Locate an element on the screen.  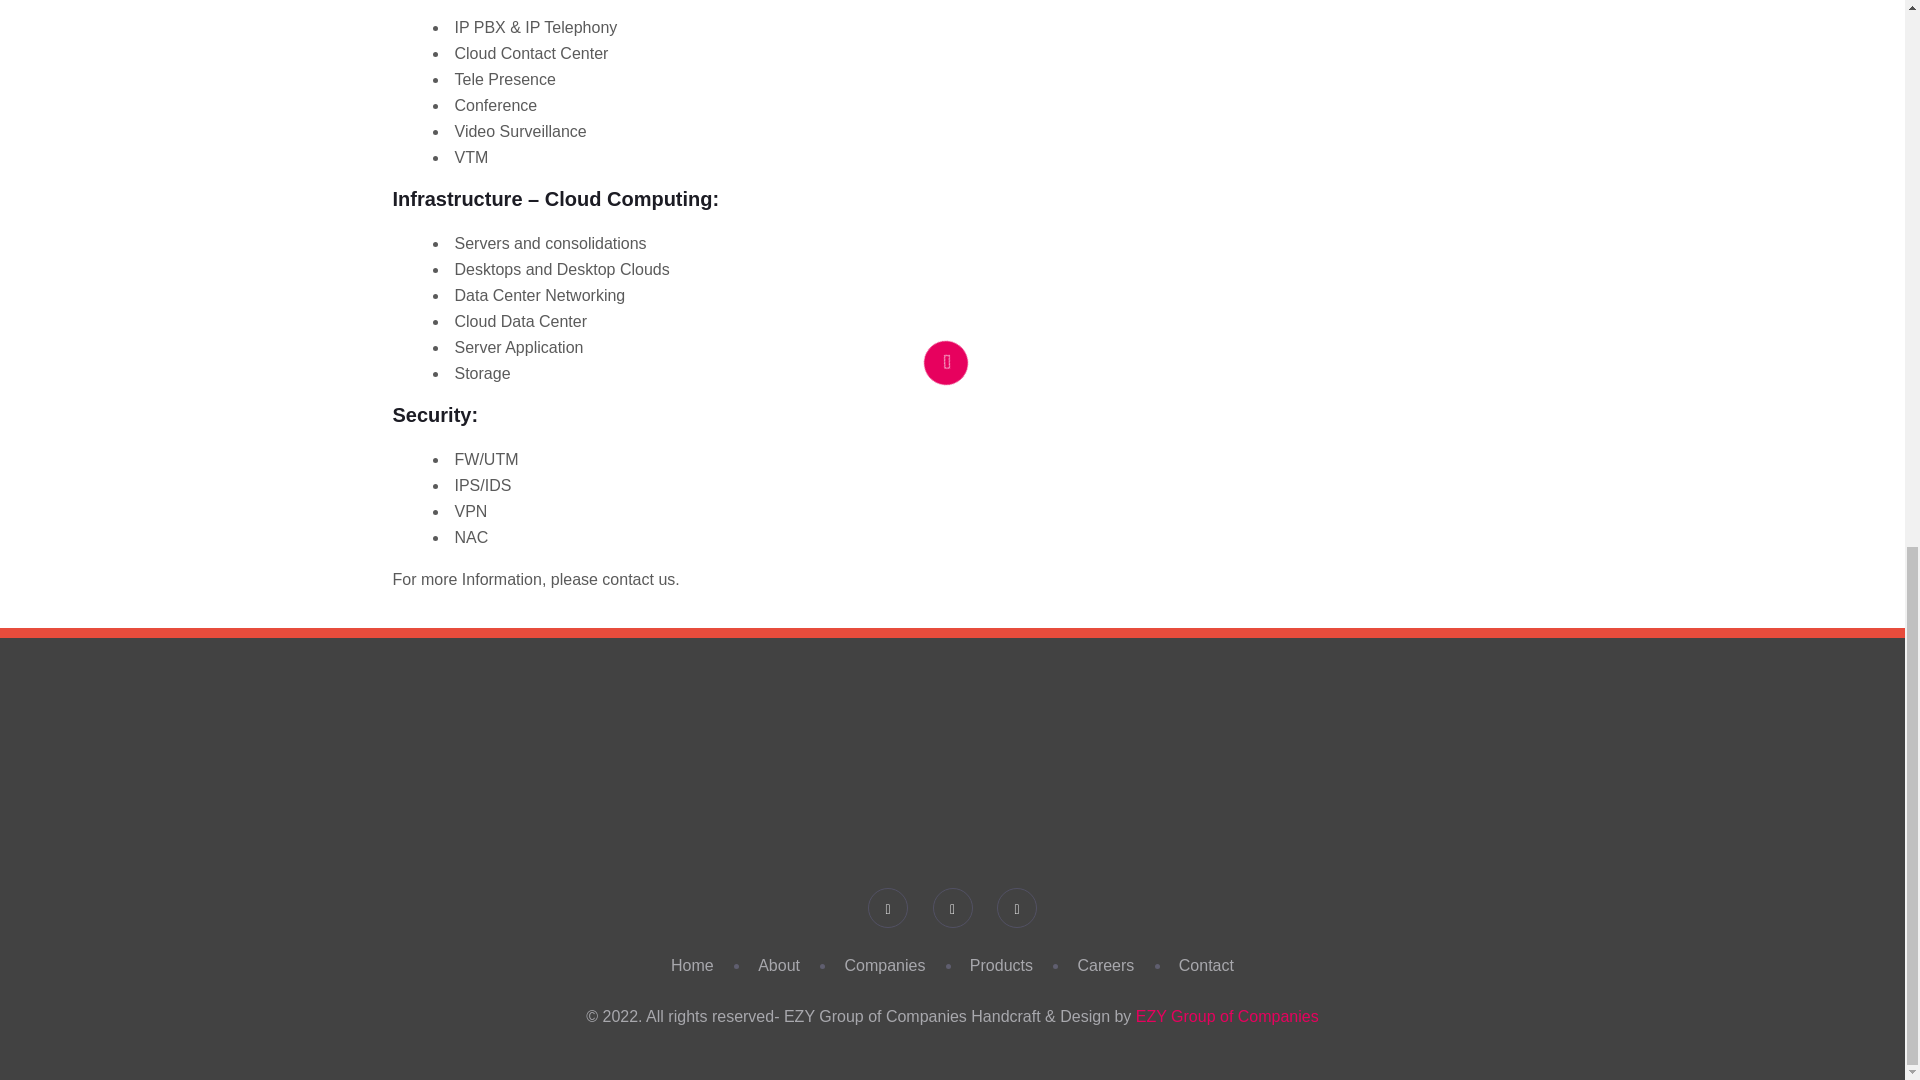
EZY Group of Companies is located at coordinates (1228, 1016).